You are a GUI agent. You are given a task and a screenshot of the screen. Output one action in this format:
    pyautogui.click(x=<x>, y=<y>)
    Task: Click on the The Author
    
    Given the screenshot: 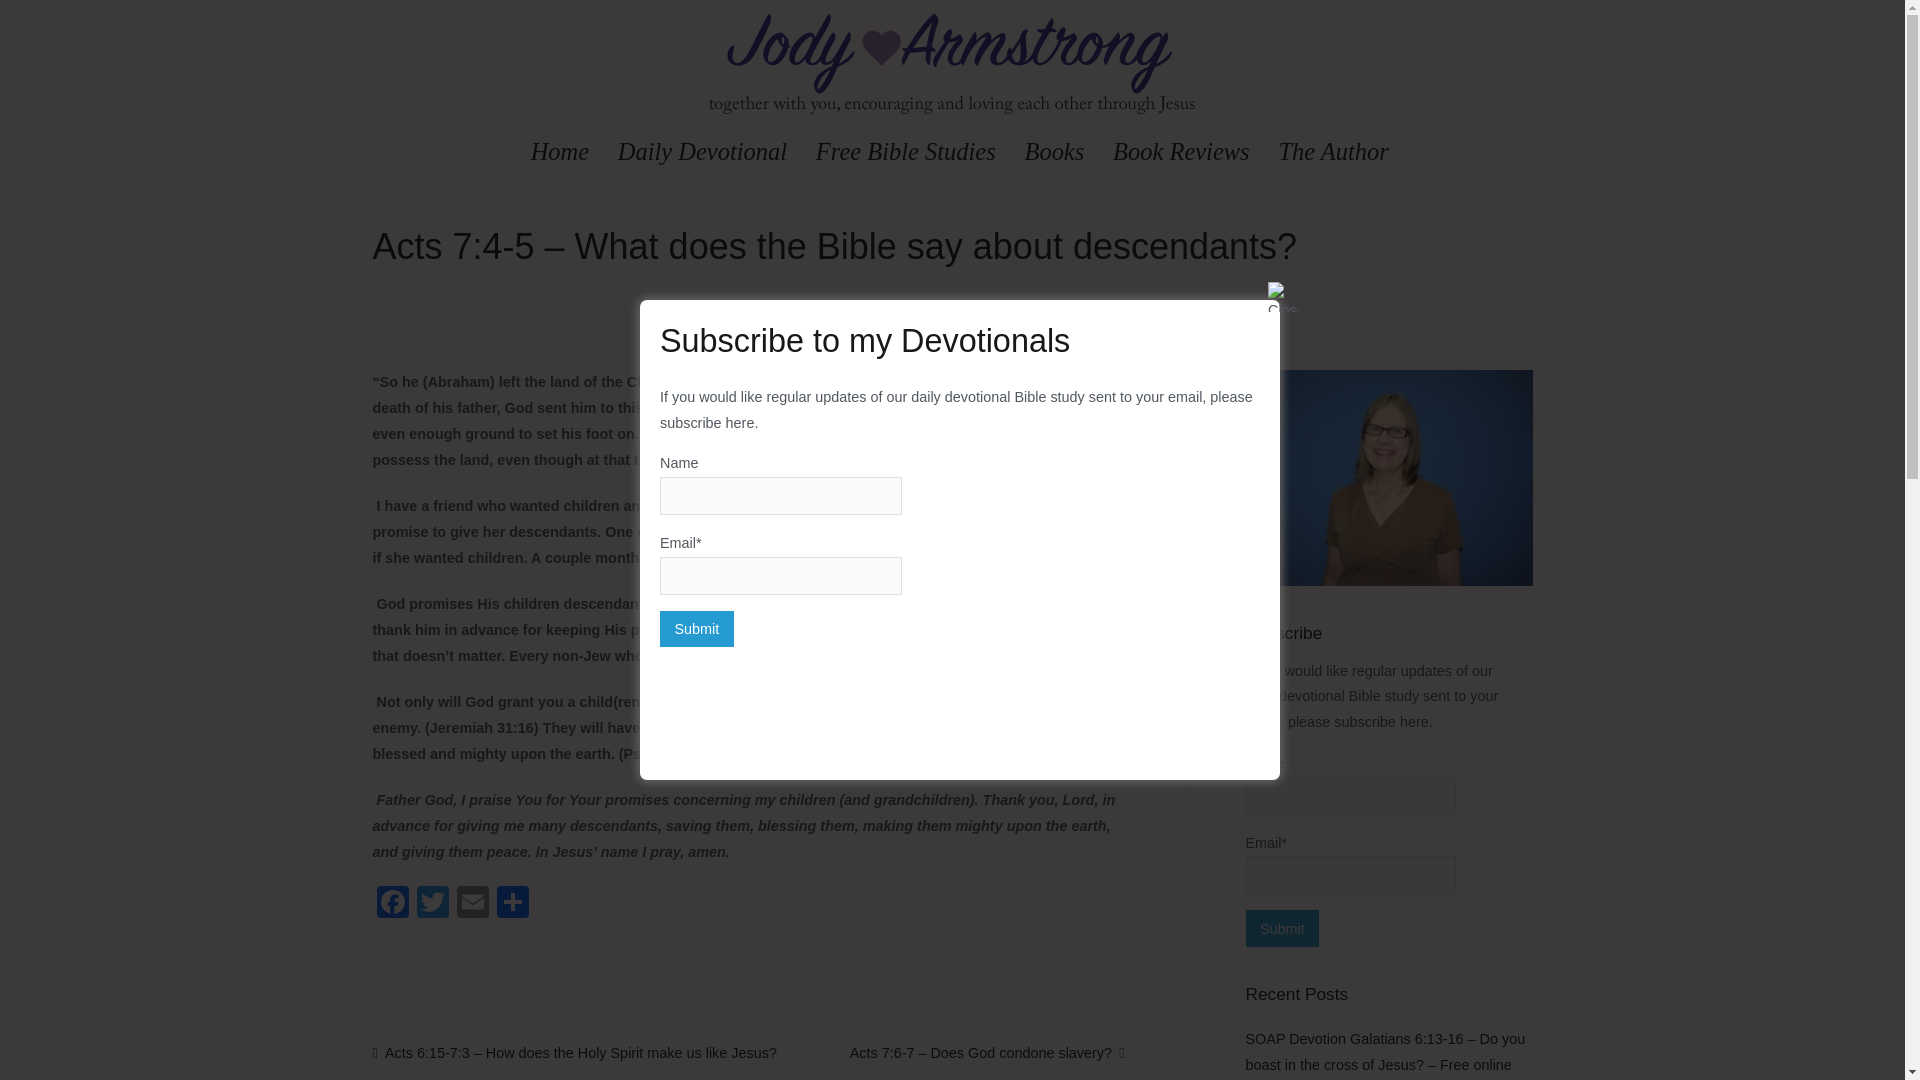 What is the action you would take?
    pyautogui.click(x=1333, y=151)
    